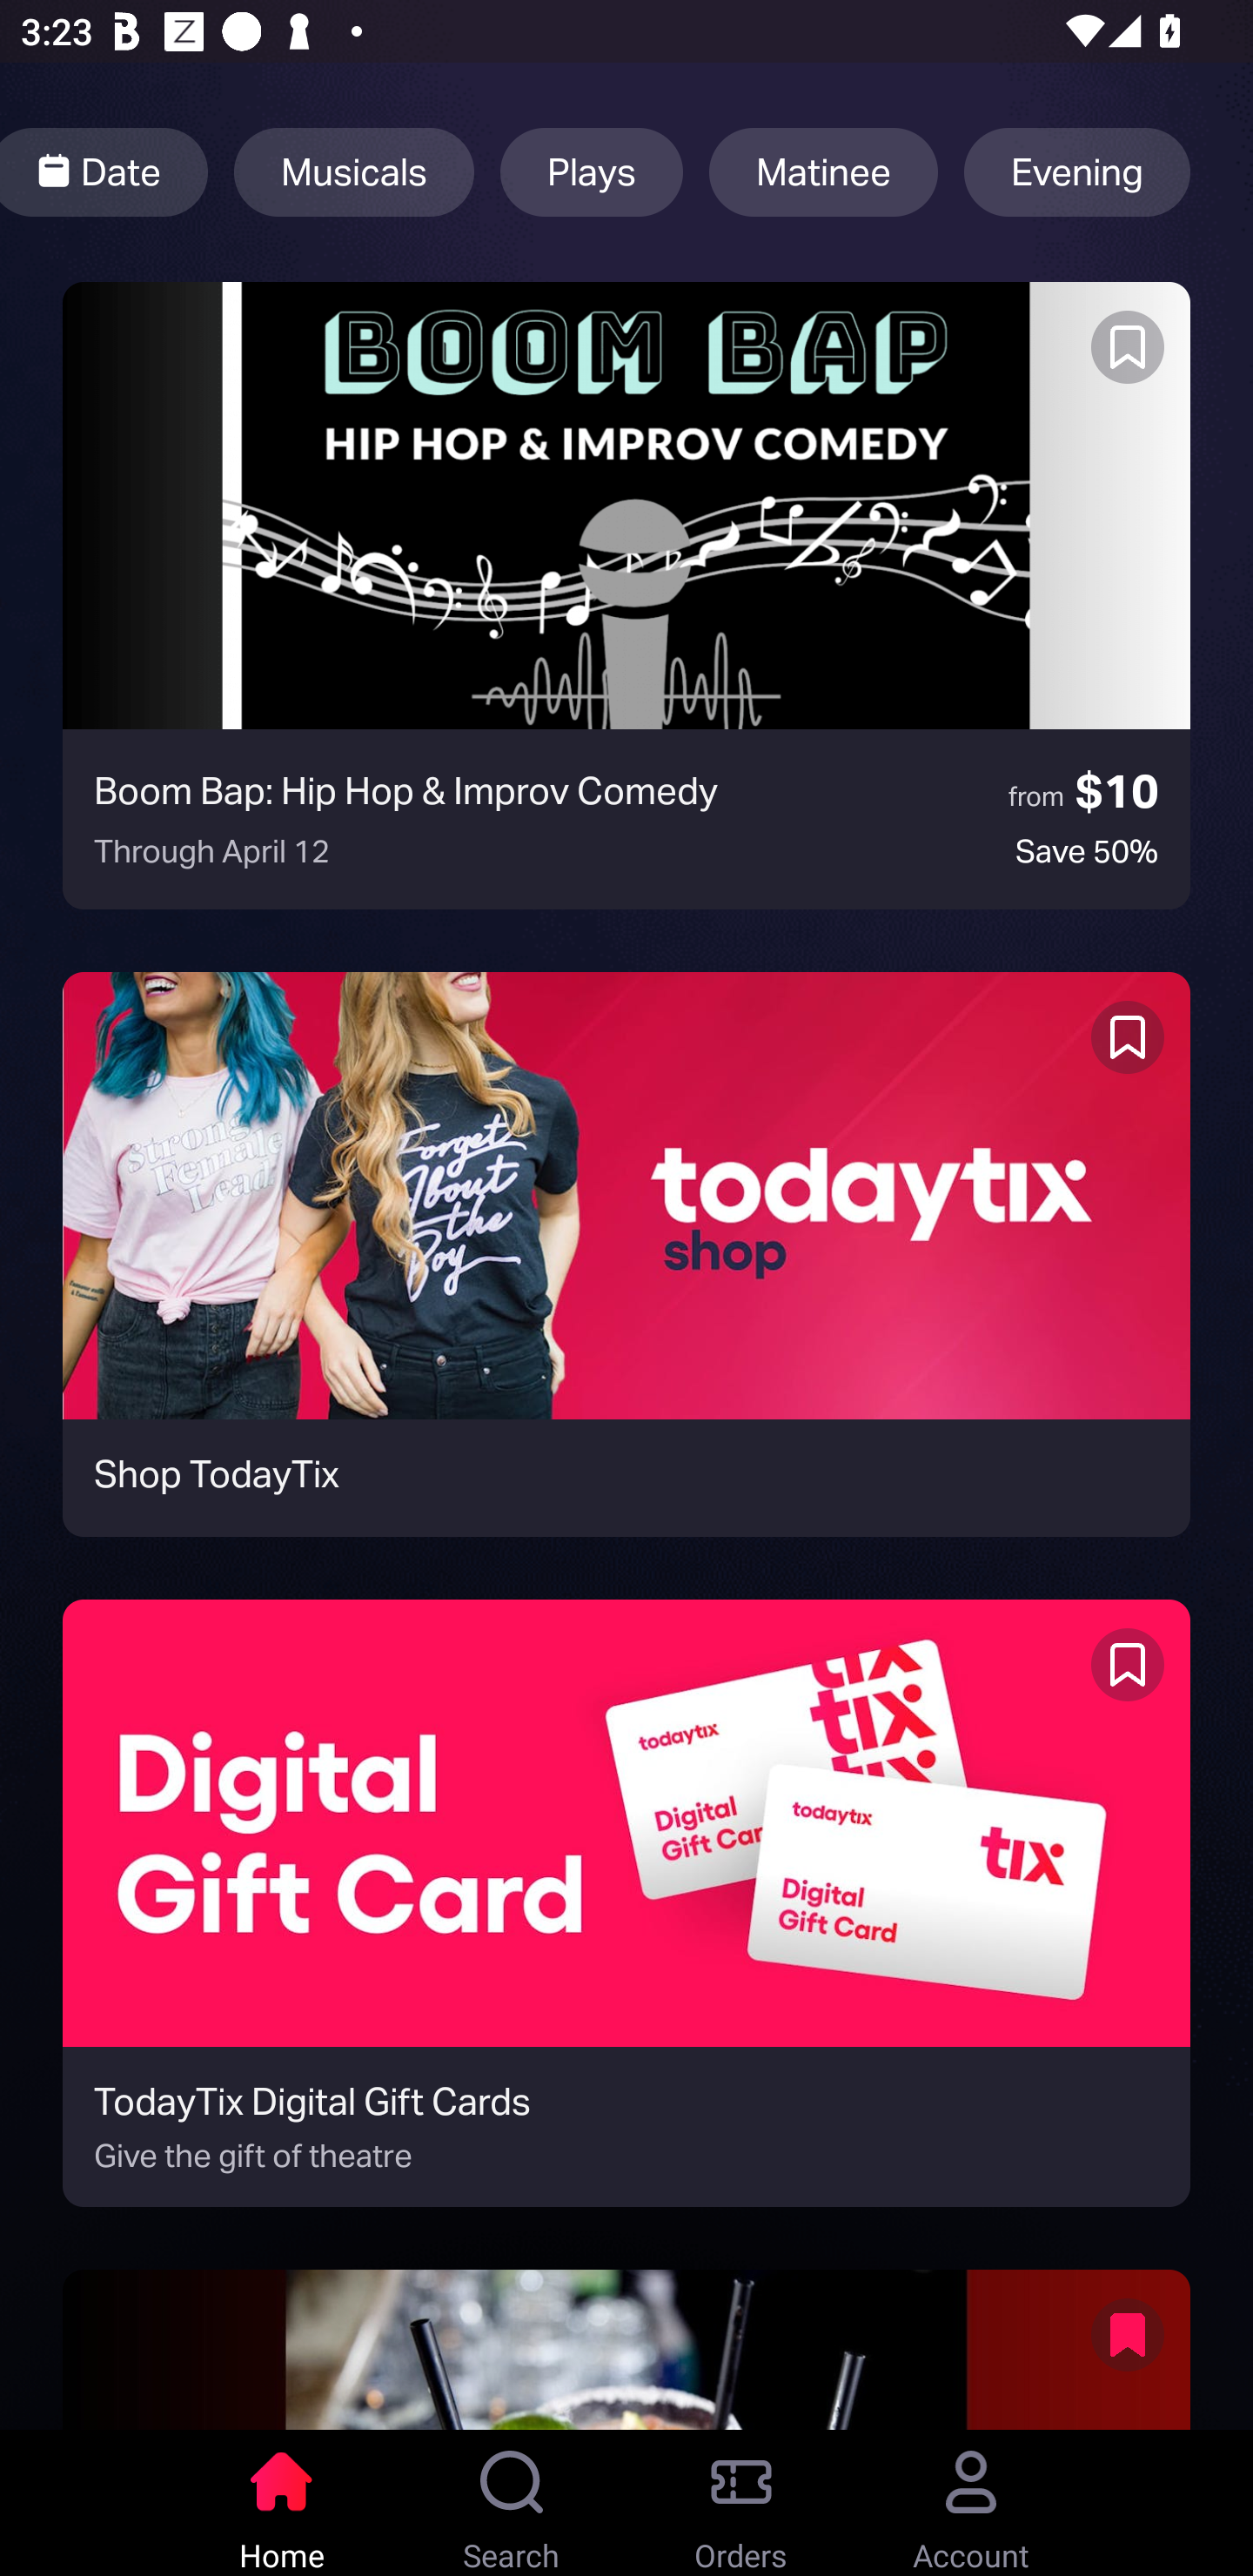 The height and width of the screenshot is (2576, 1253). What do you see at coordinates (1077, 172) in the screenshot?
I see `Evening` at bounding box center [1077, 172].